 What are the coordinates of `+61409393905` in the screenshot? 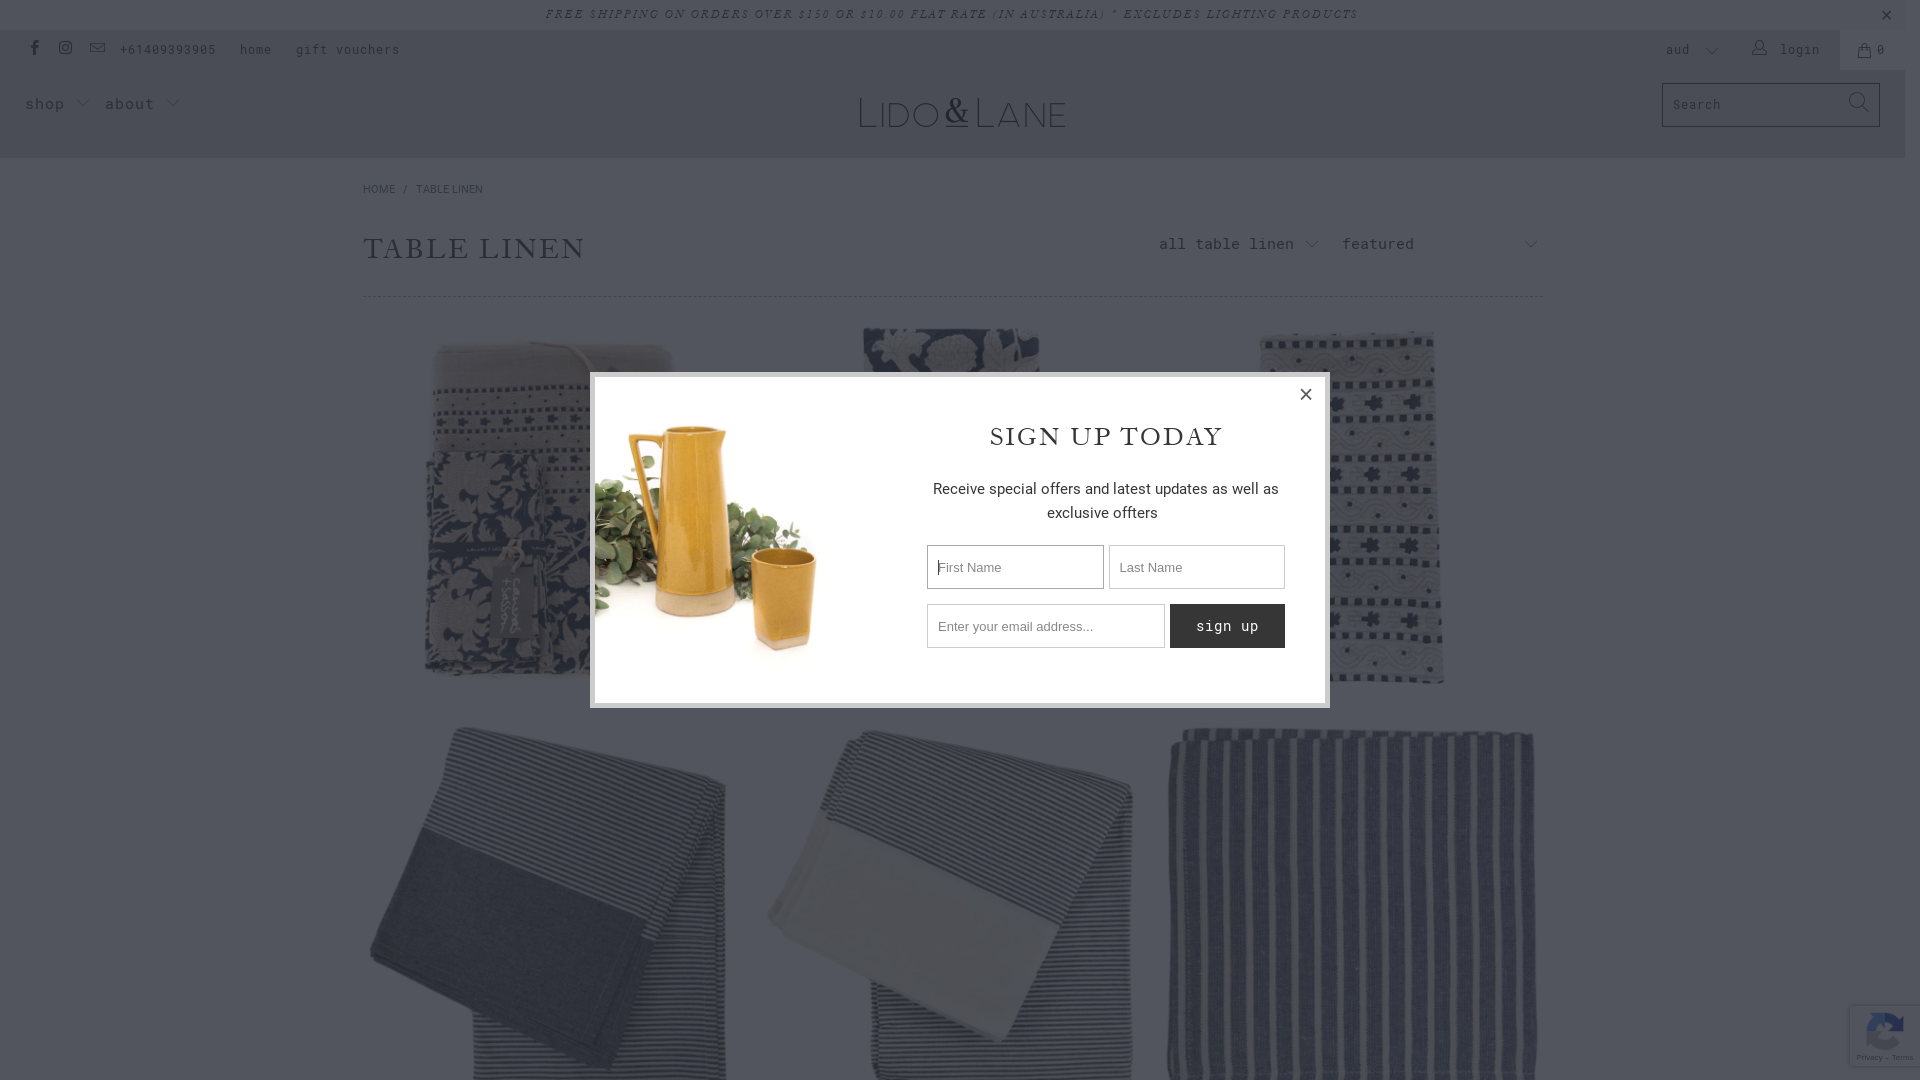 It's located at (168, 50).